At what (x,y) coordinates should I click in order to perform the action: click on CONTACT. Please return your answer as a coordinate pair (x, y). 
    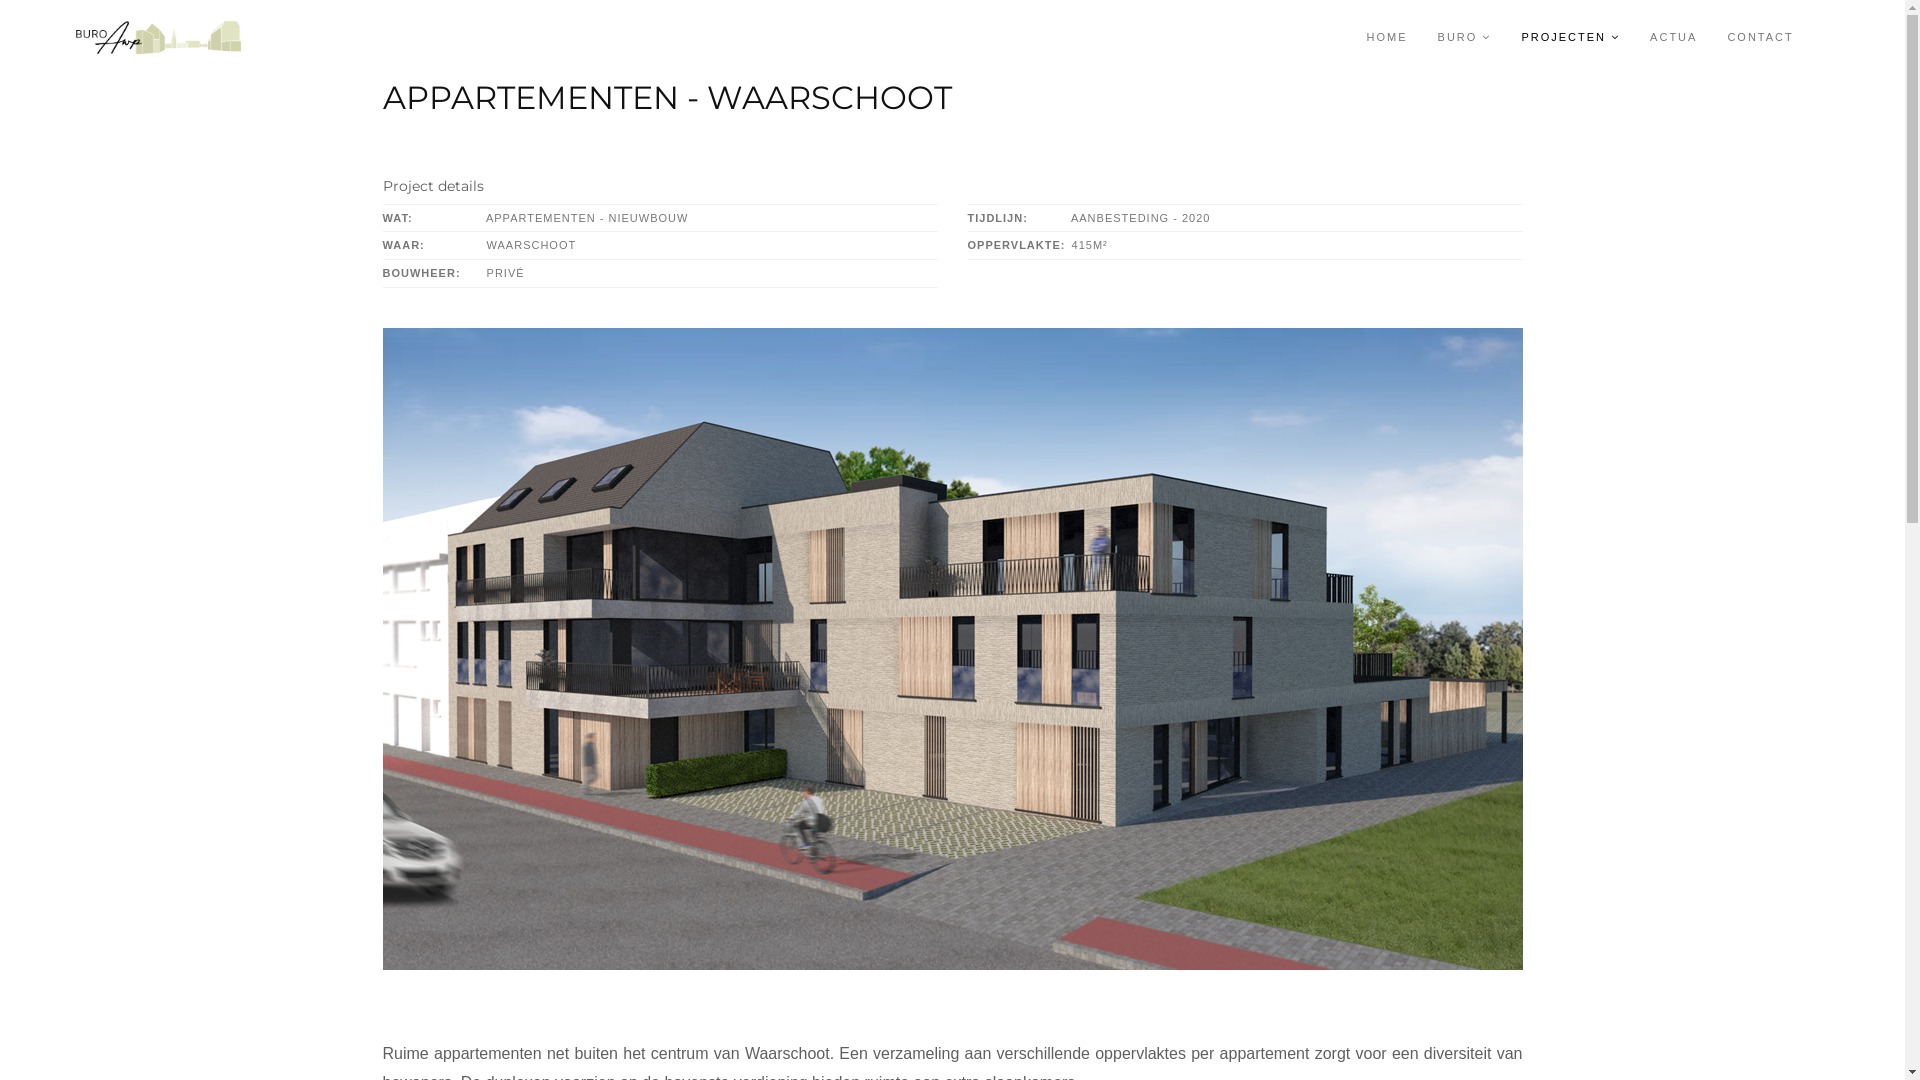
    Looking at the image, I should click on (1760, 38).